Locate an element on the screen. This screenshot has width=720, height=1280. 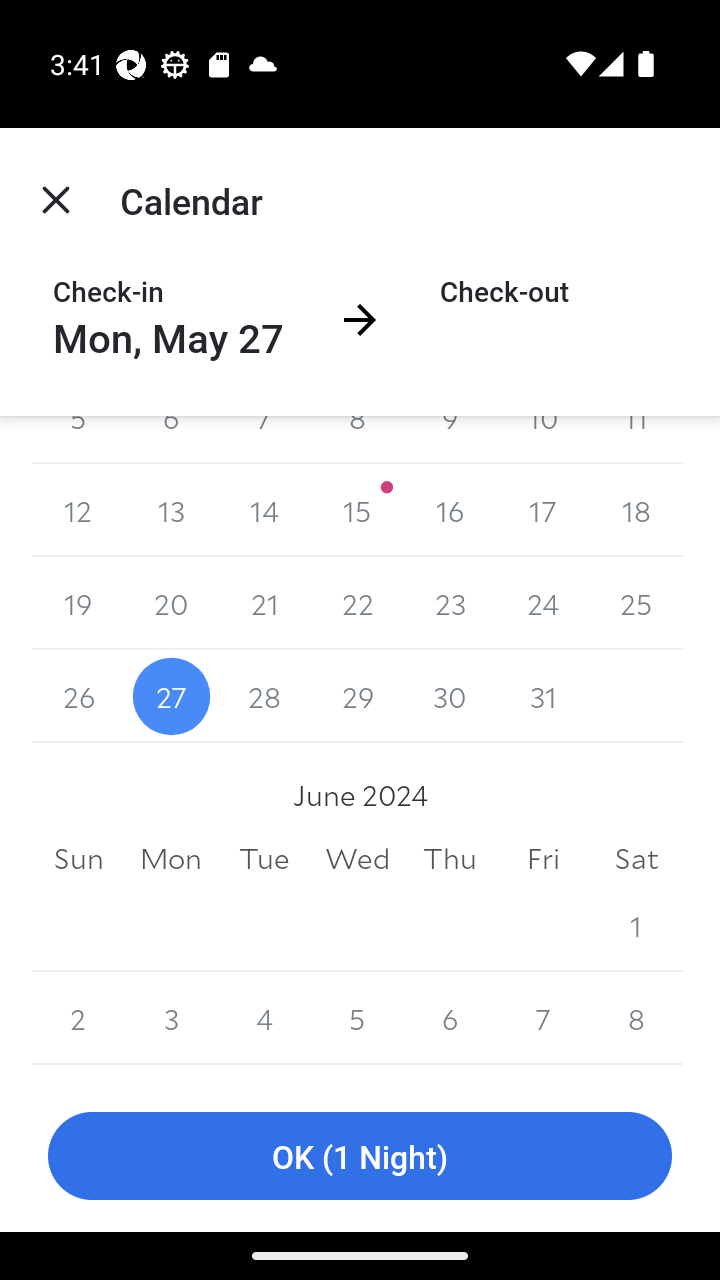
6 6 June 2024 is located at coordinates (450, 1018).